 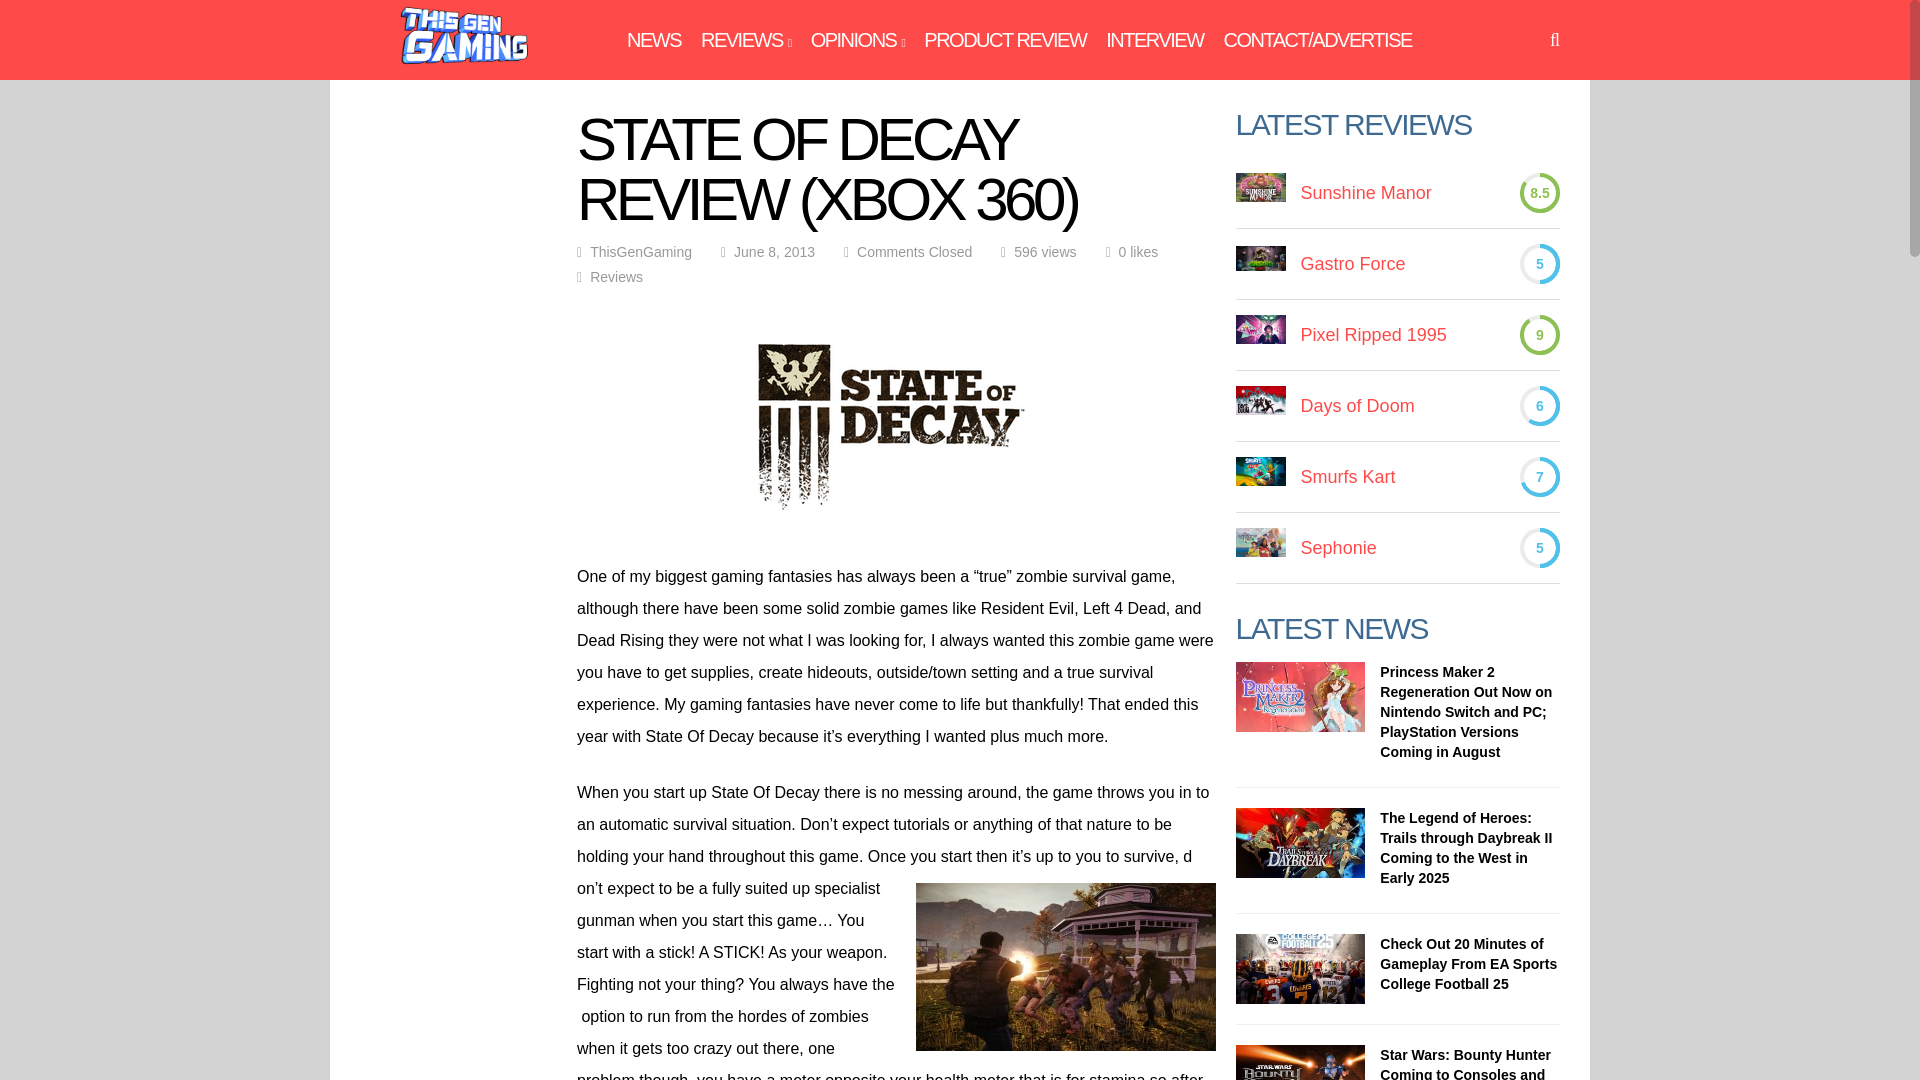 What do you see at coordinates (640, 252) in the screenshot?
I see `ThisGenGaming` at bounding box center [640, 252].